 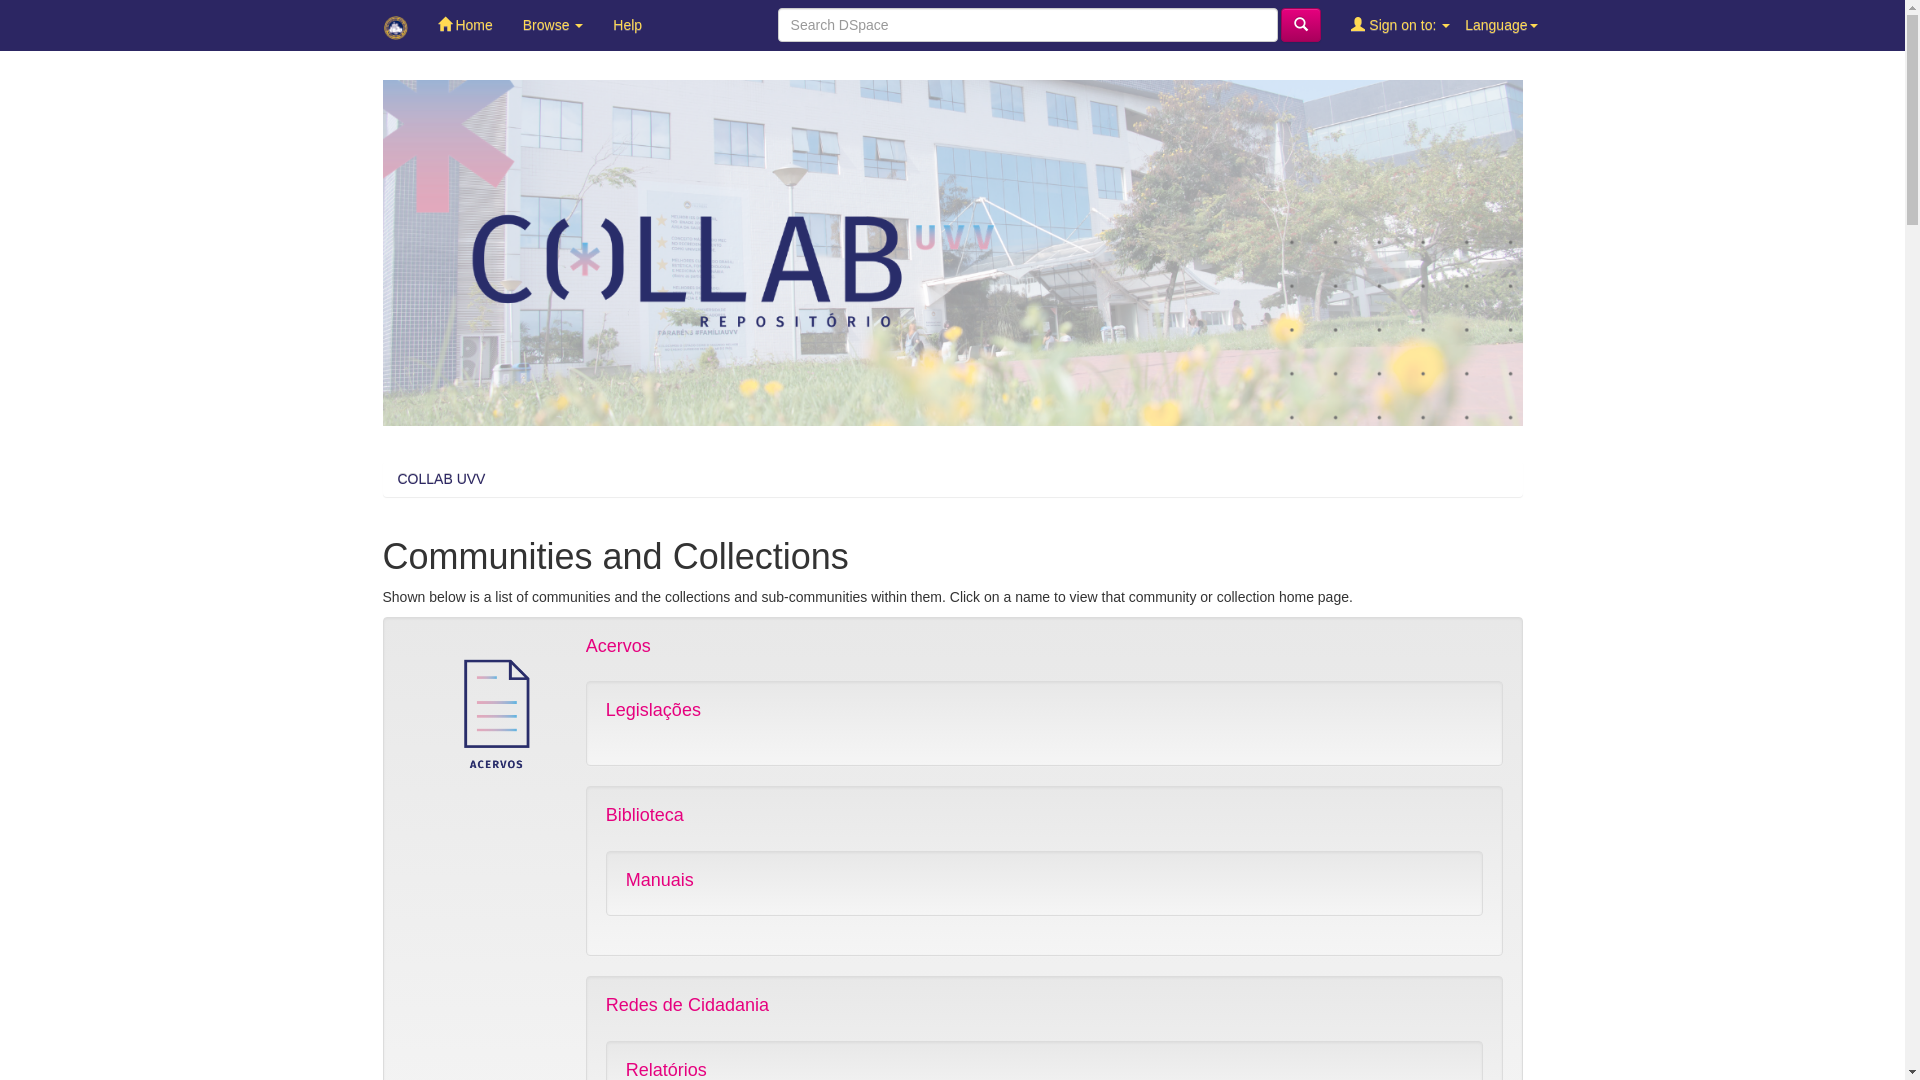 I want to click on Sign on to:, so click(x=1400, y=25).